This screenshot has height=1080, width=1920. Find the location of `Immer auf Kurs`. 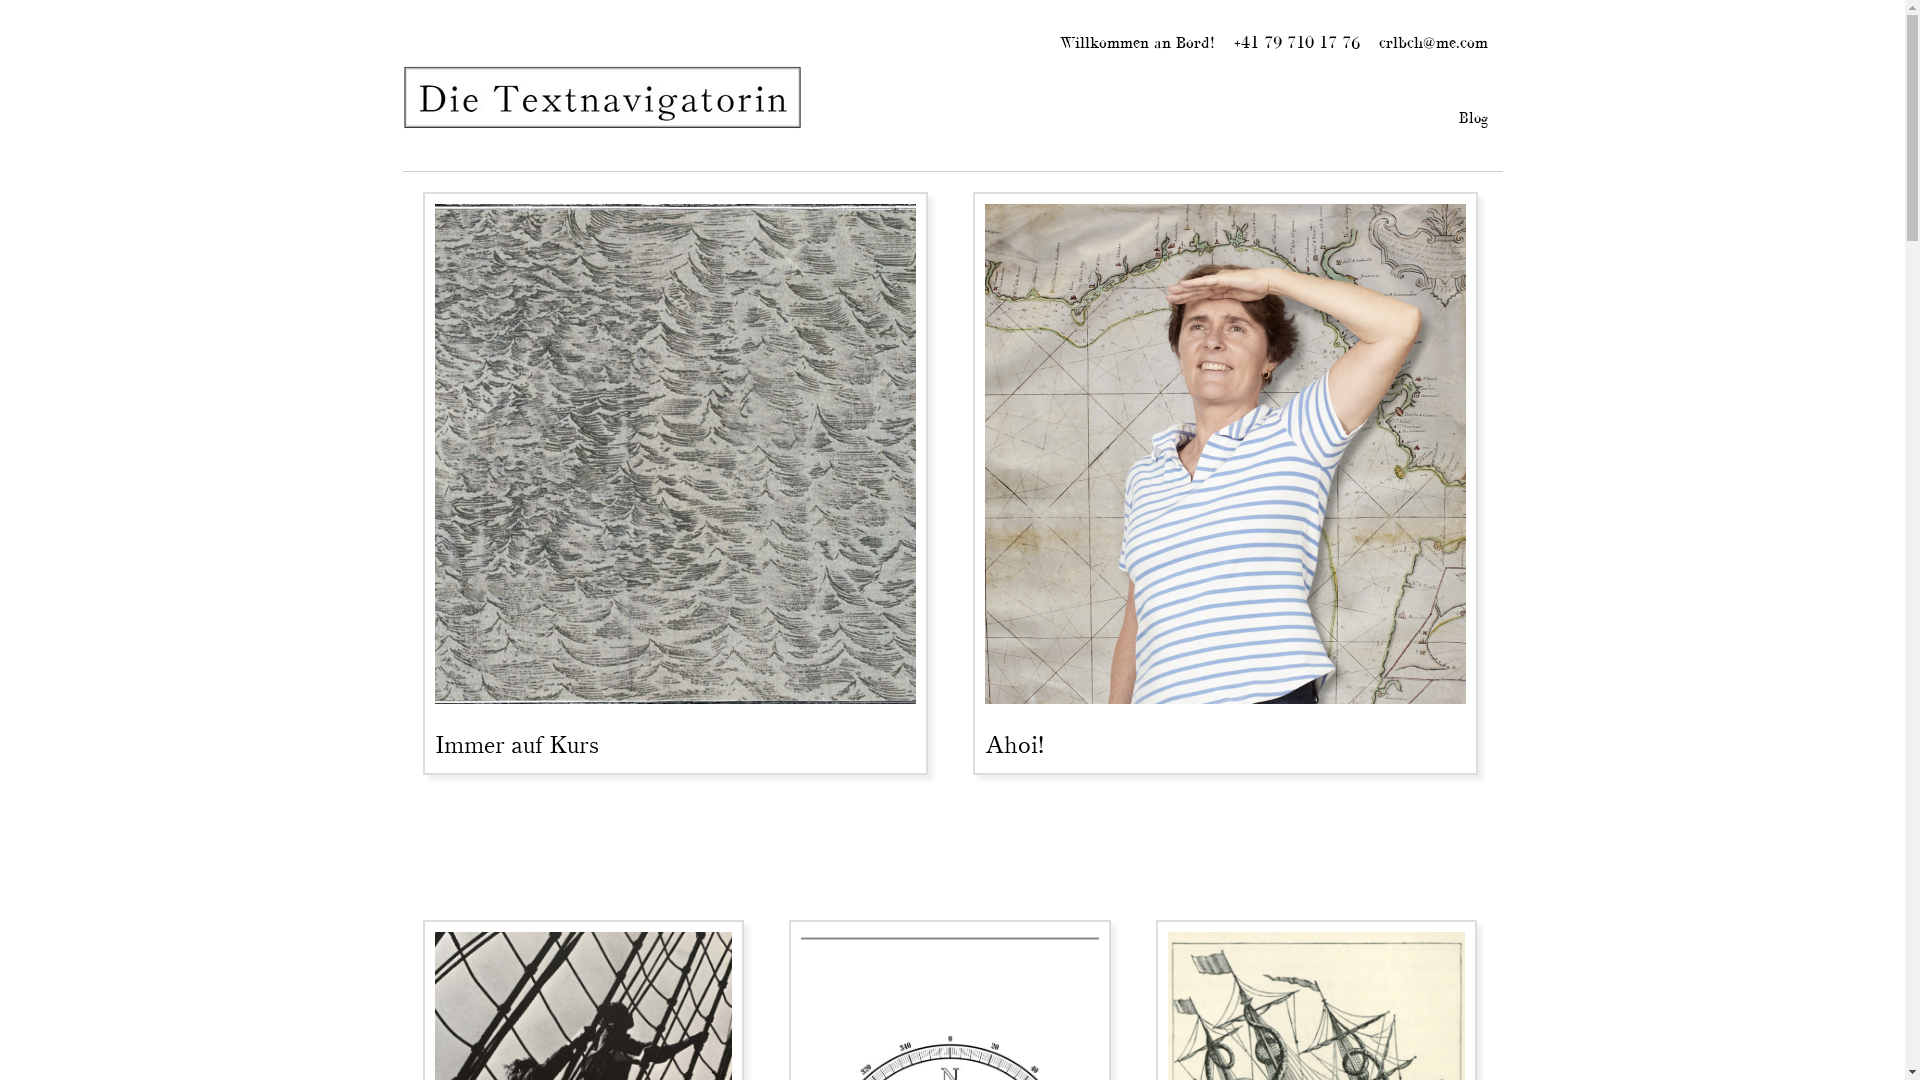

Immer auf Kurs is located at coordinates (674, 451).